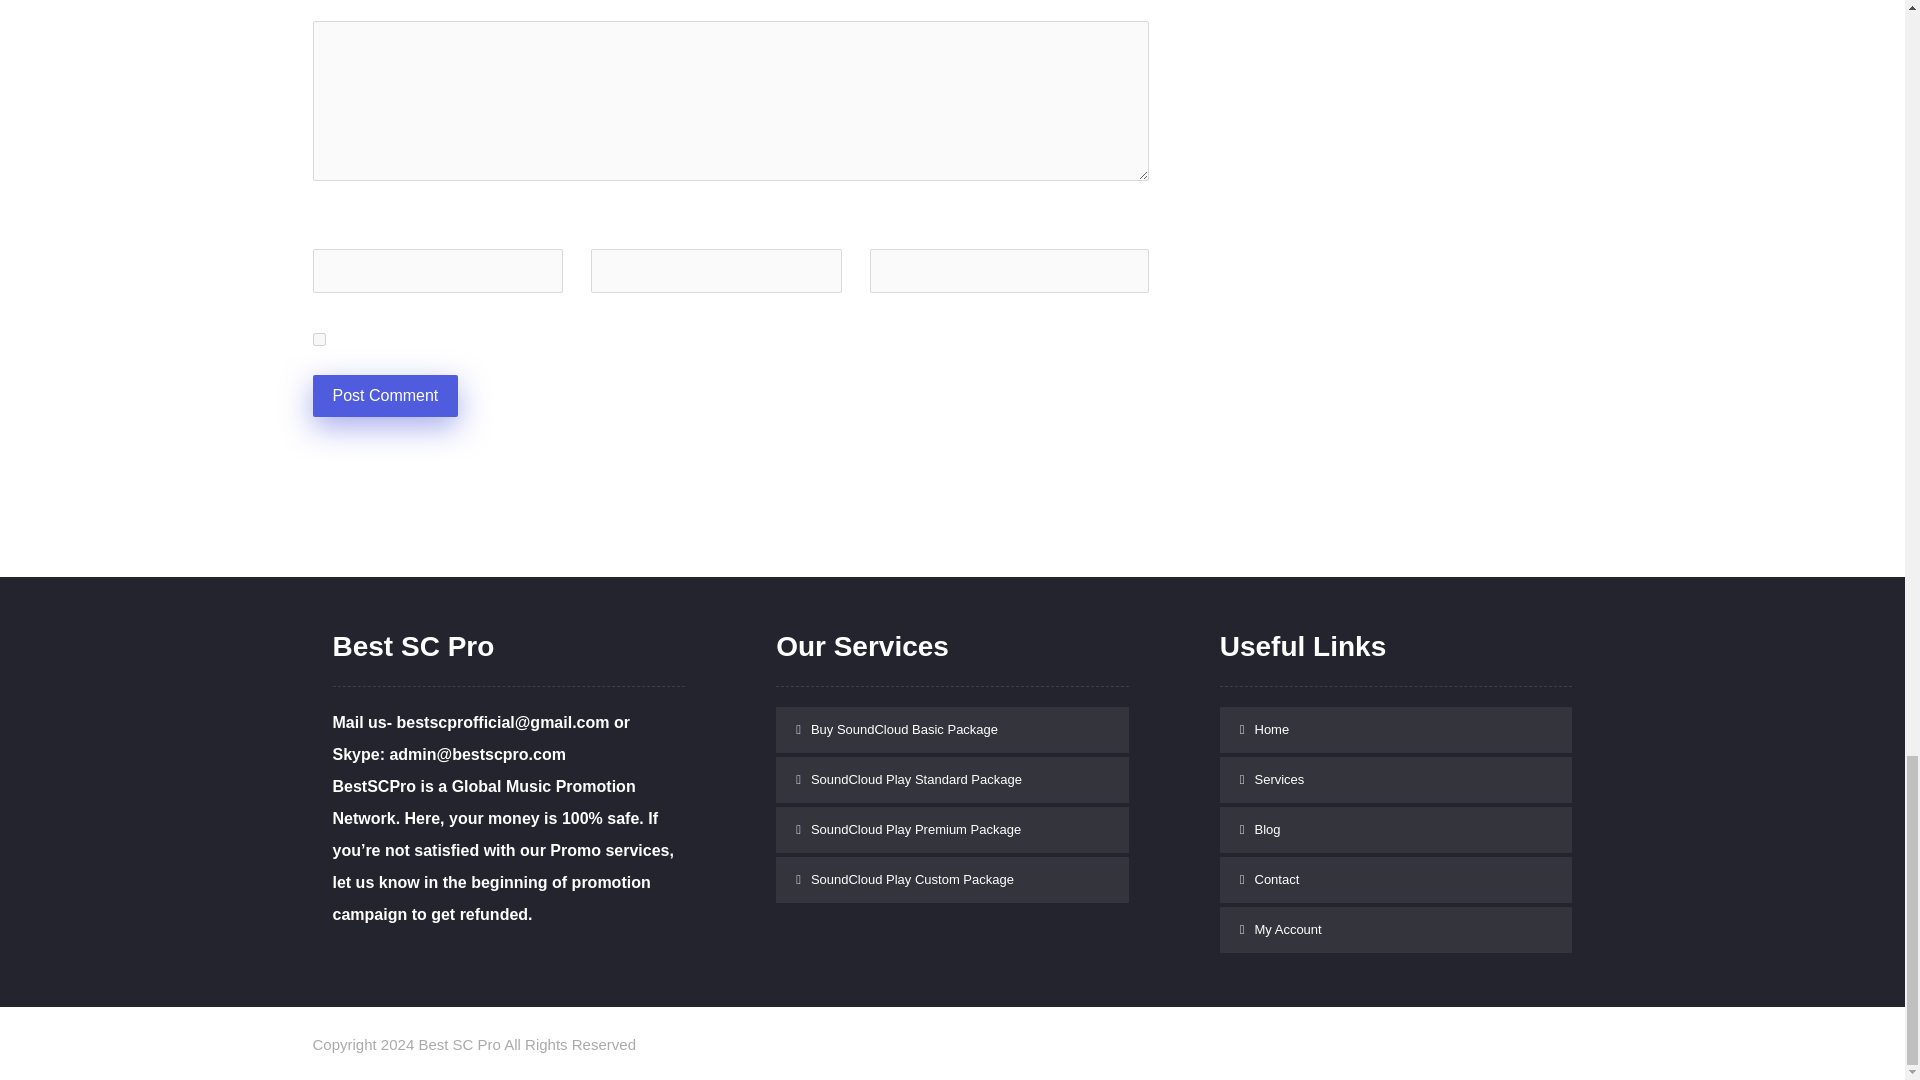  I want to click on SoundCloud Play Standard Package, so click(952, 780).